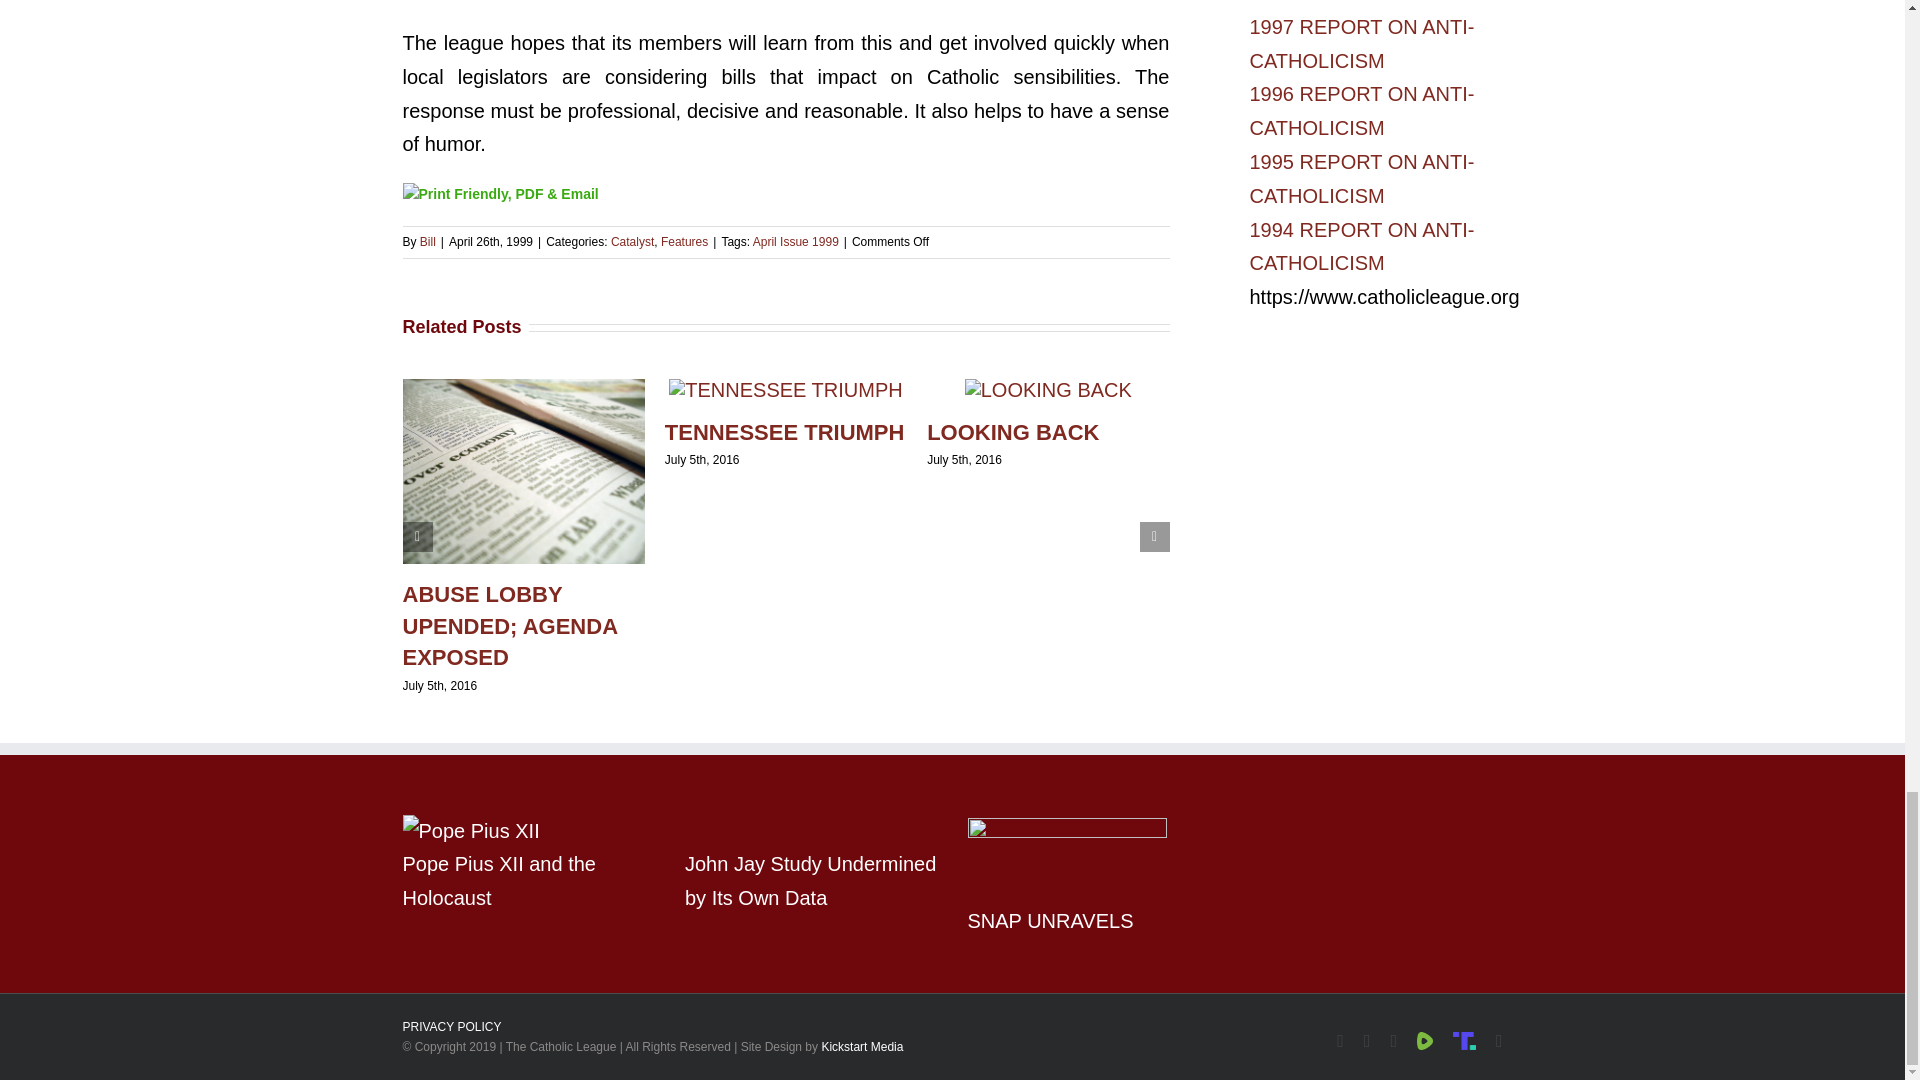  I want to click on ABUSE LOBBY UPENDED; AGENDA EXPOSED, so click(508, 626).